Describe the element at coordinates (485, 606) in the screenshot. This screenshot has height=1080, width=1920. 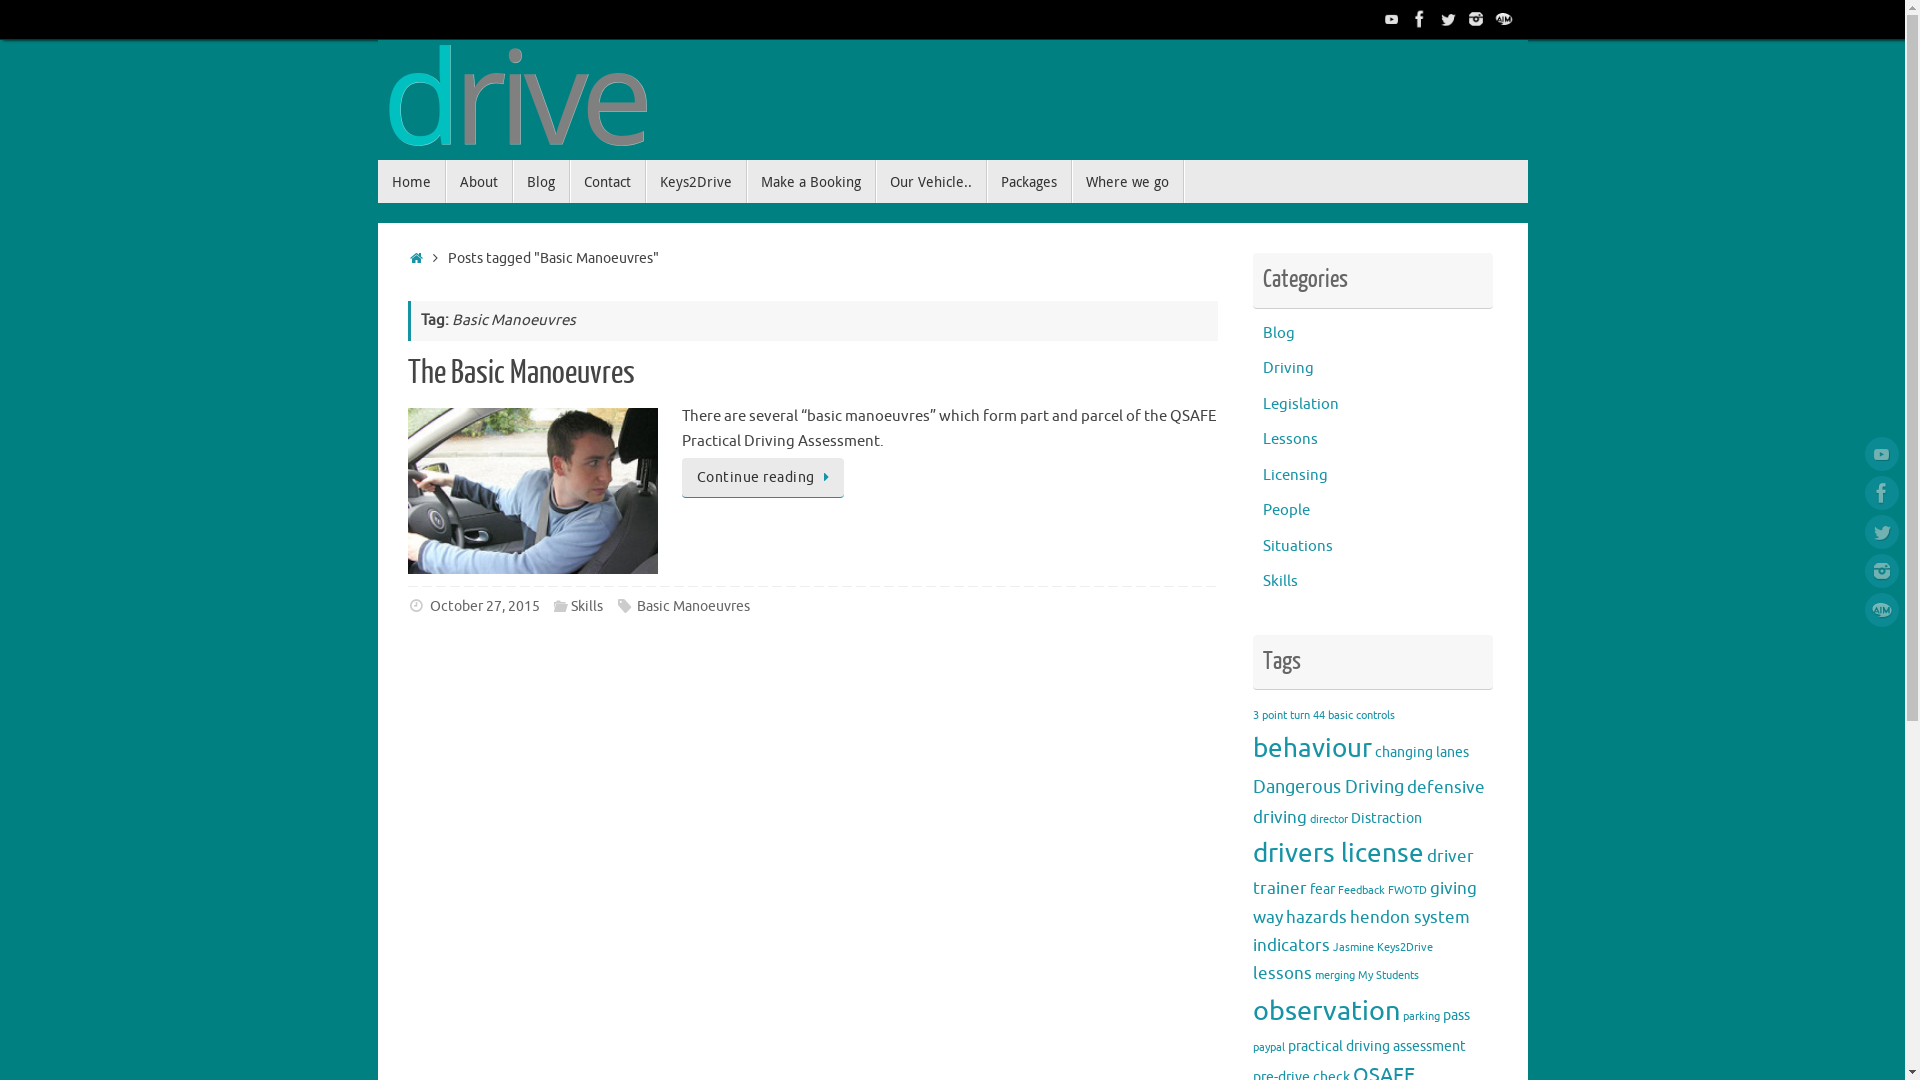
I see `October 27, 2015` at that location.